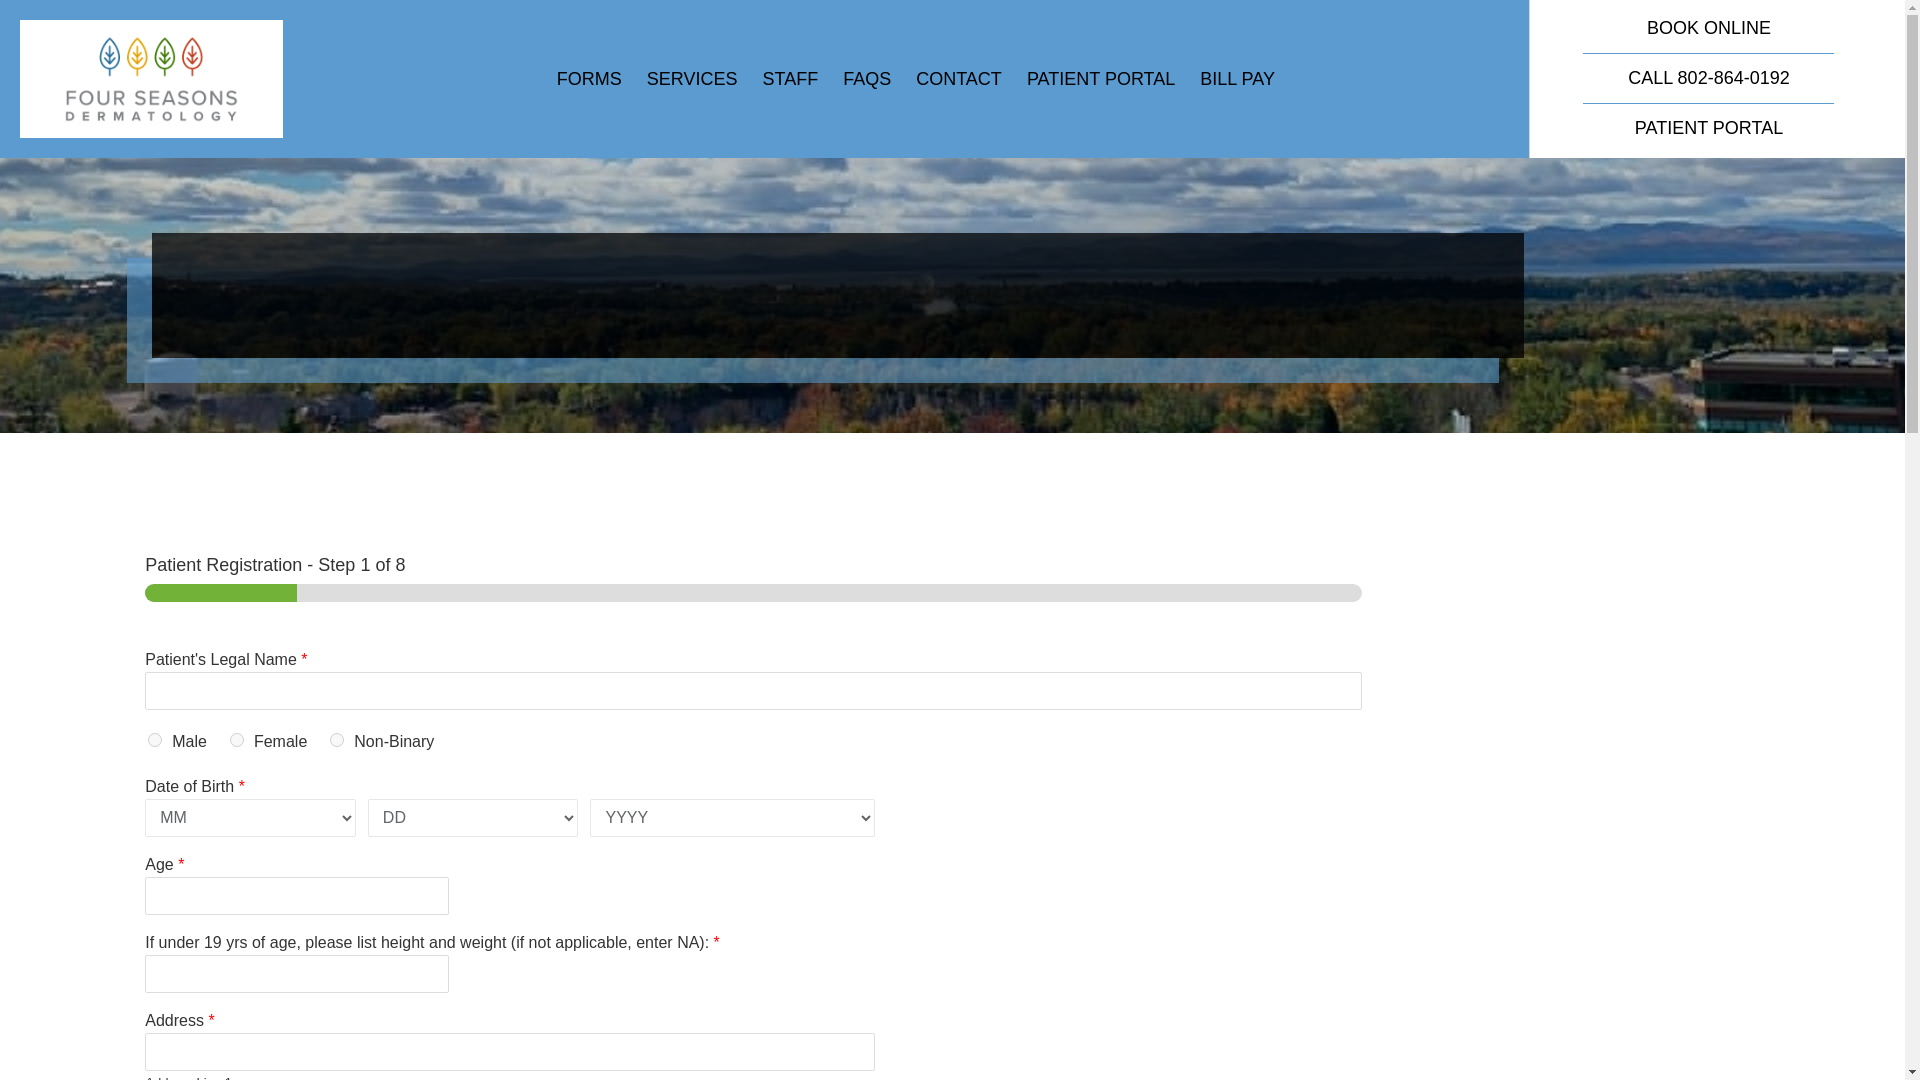 The width and height of the screenshot is (1920, 1080). Describe the element at coordinates (236, 740) in the screenshot. I see `Female` at that location.